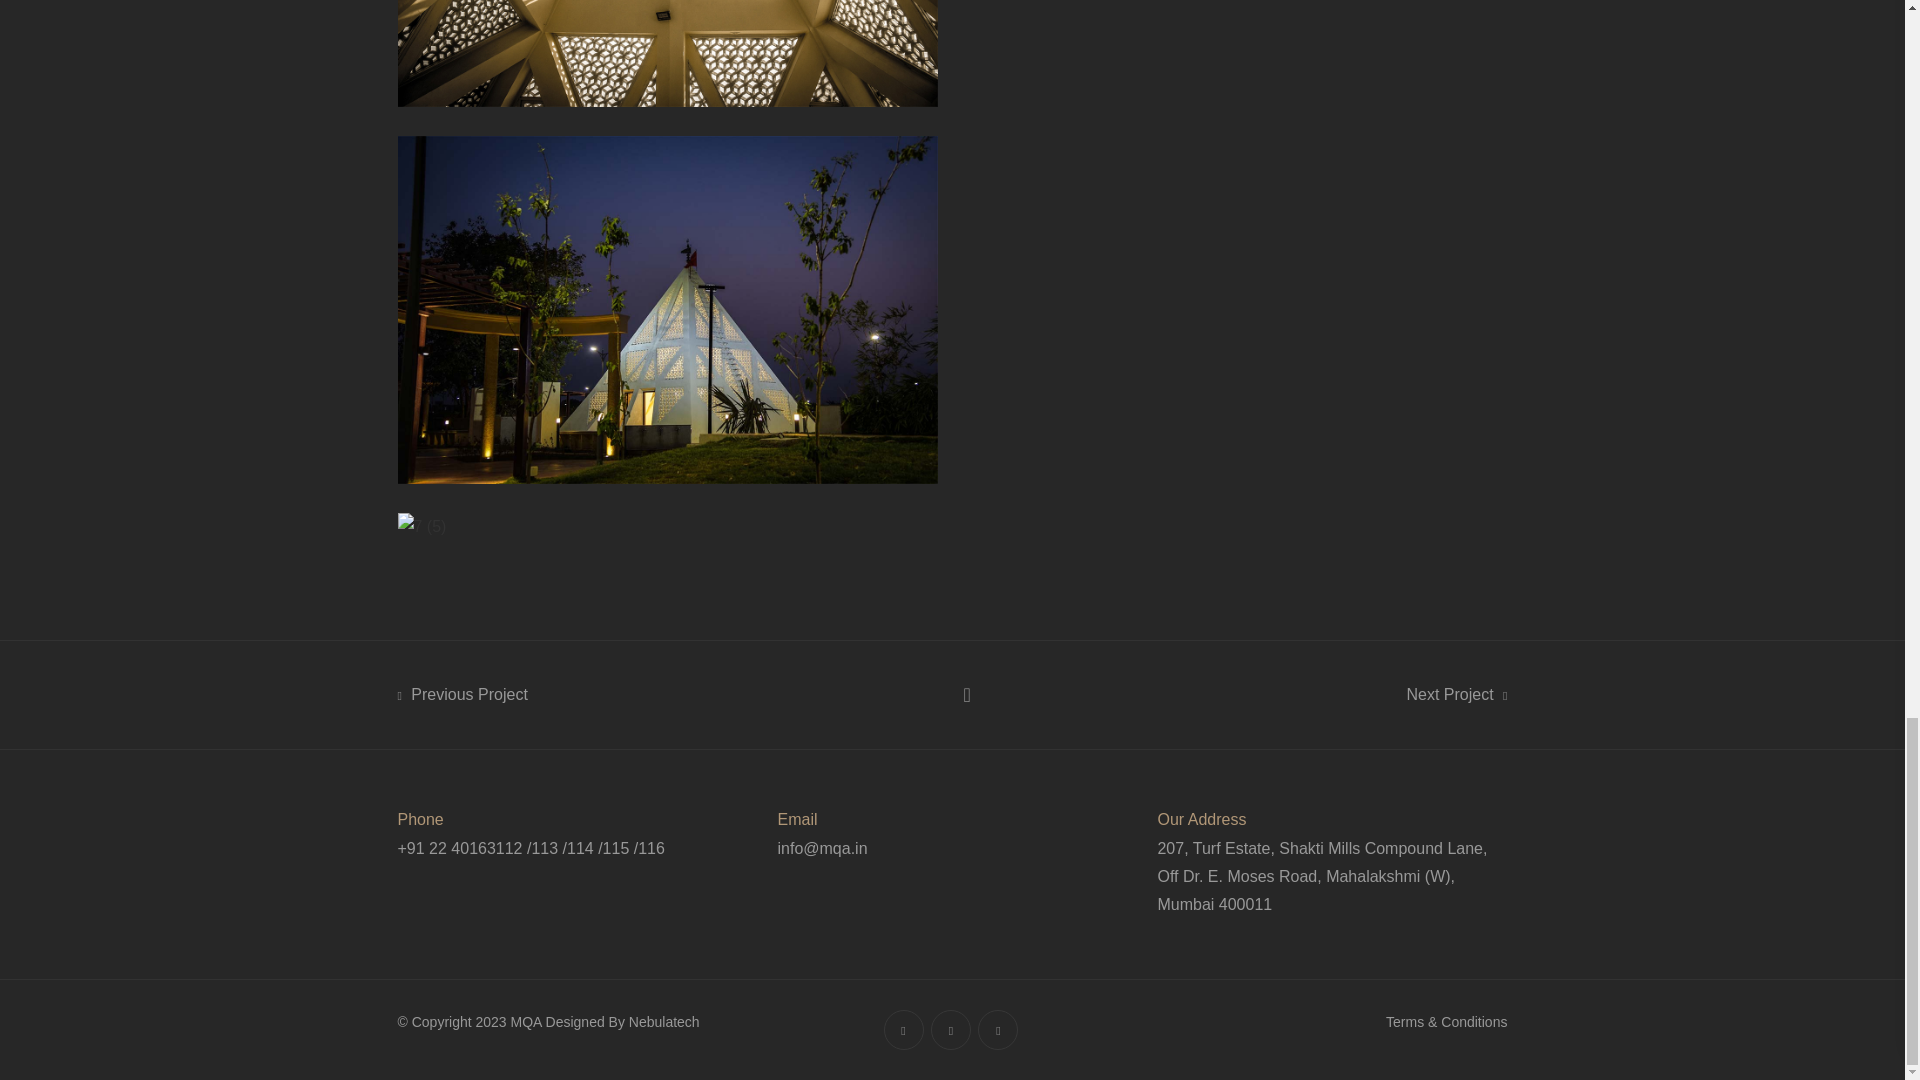 Image resolution: width=1920 pixels, height=1080 pixels. Describe the element at coordinates (1457, 694) in the screenshot. I see `Next Project` at that location.